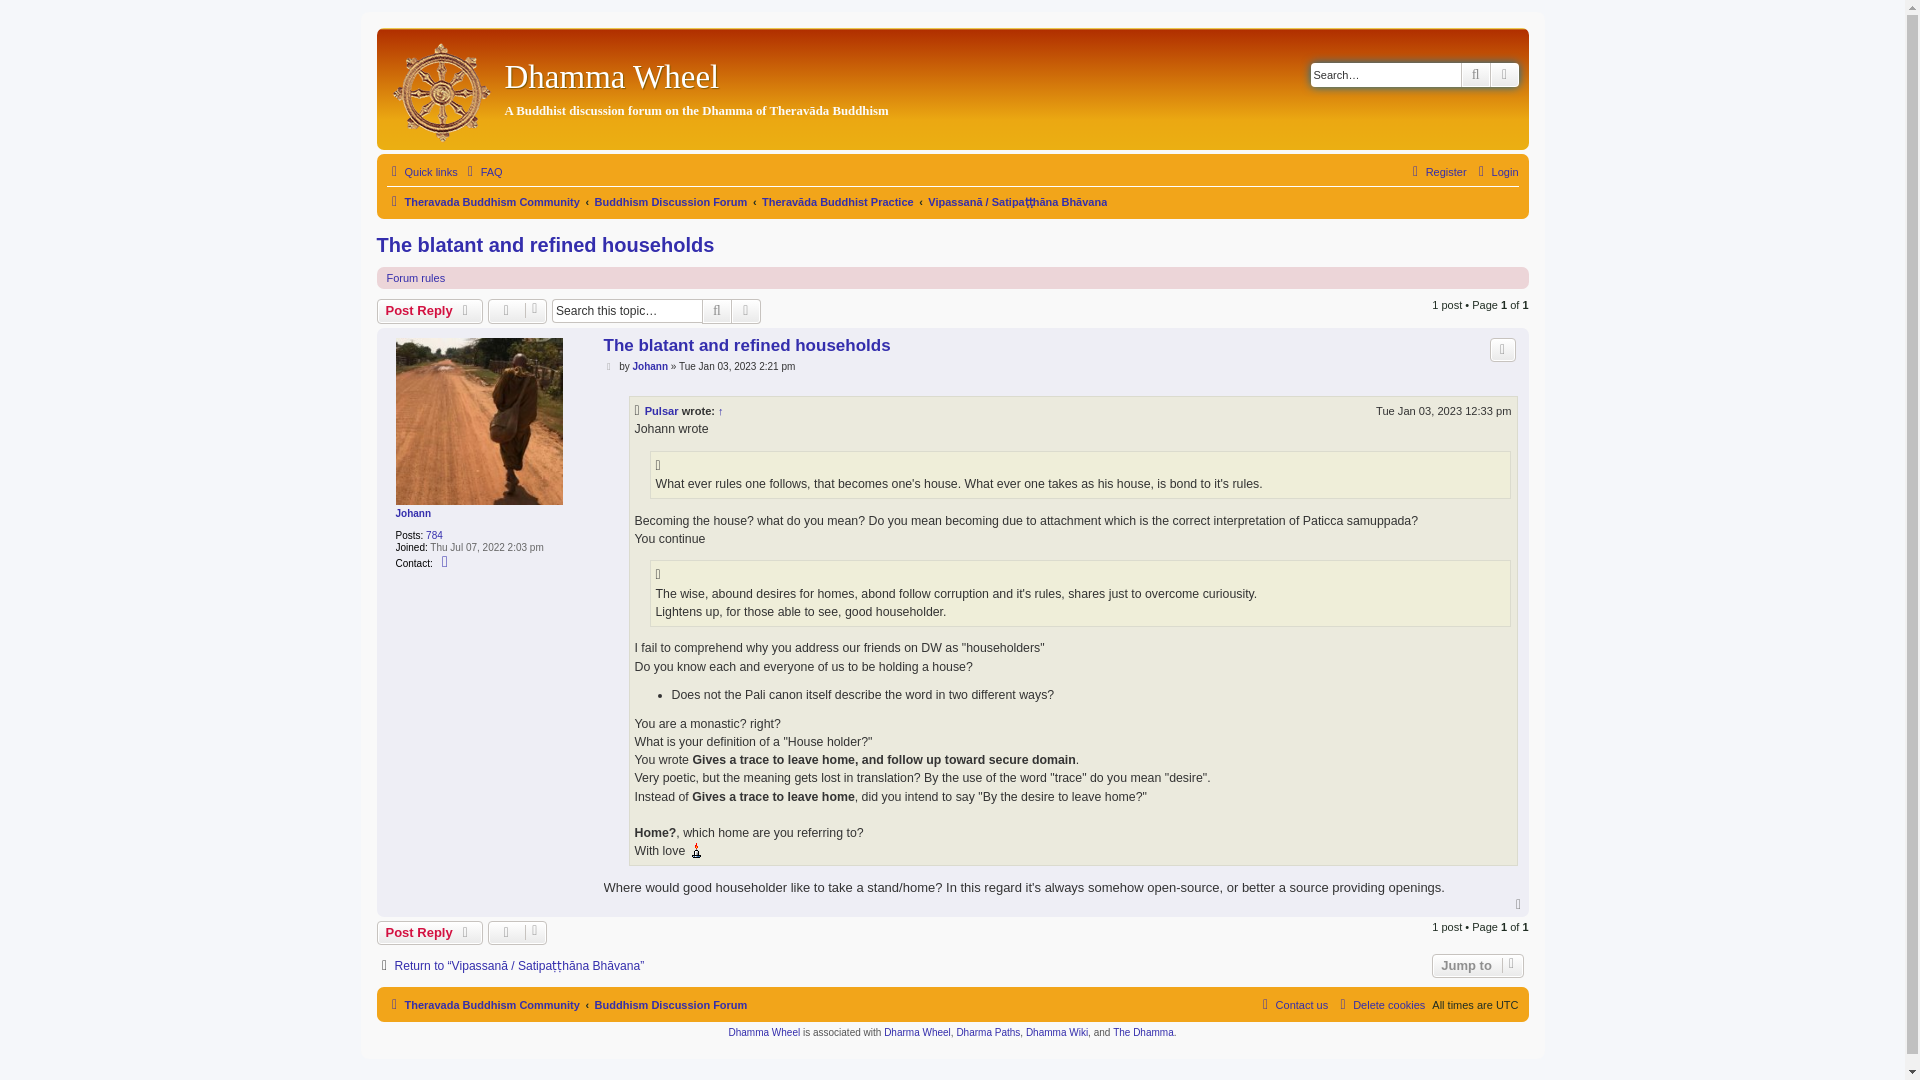  What do you see at coordinates (517, 310) in the screenshot?
I see `Topic tools` at bounding box center [517, 310].